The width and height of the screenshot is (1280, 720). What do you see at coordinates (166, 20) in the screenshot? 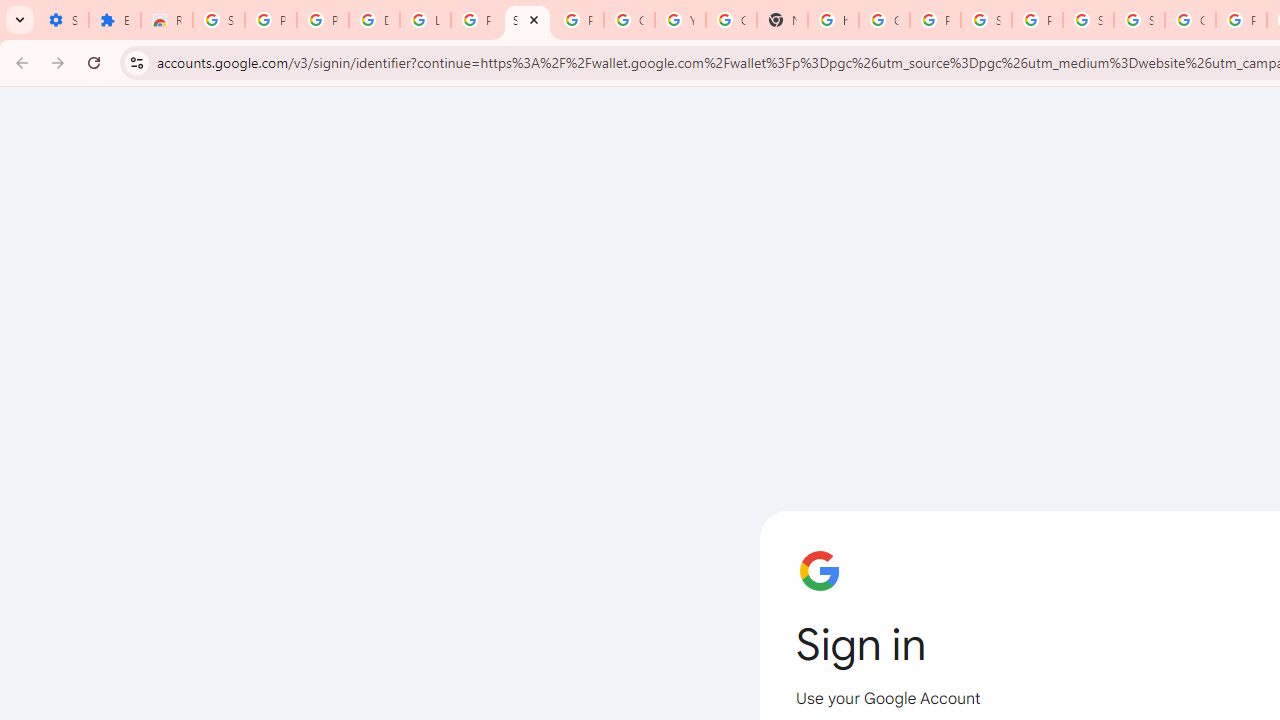
I see `Reviews: Helix Fruit Jump Arcade Game` at bounding box center [166, 20].